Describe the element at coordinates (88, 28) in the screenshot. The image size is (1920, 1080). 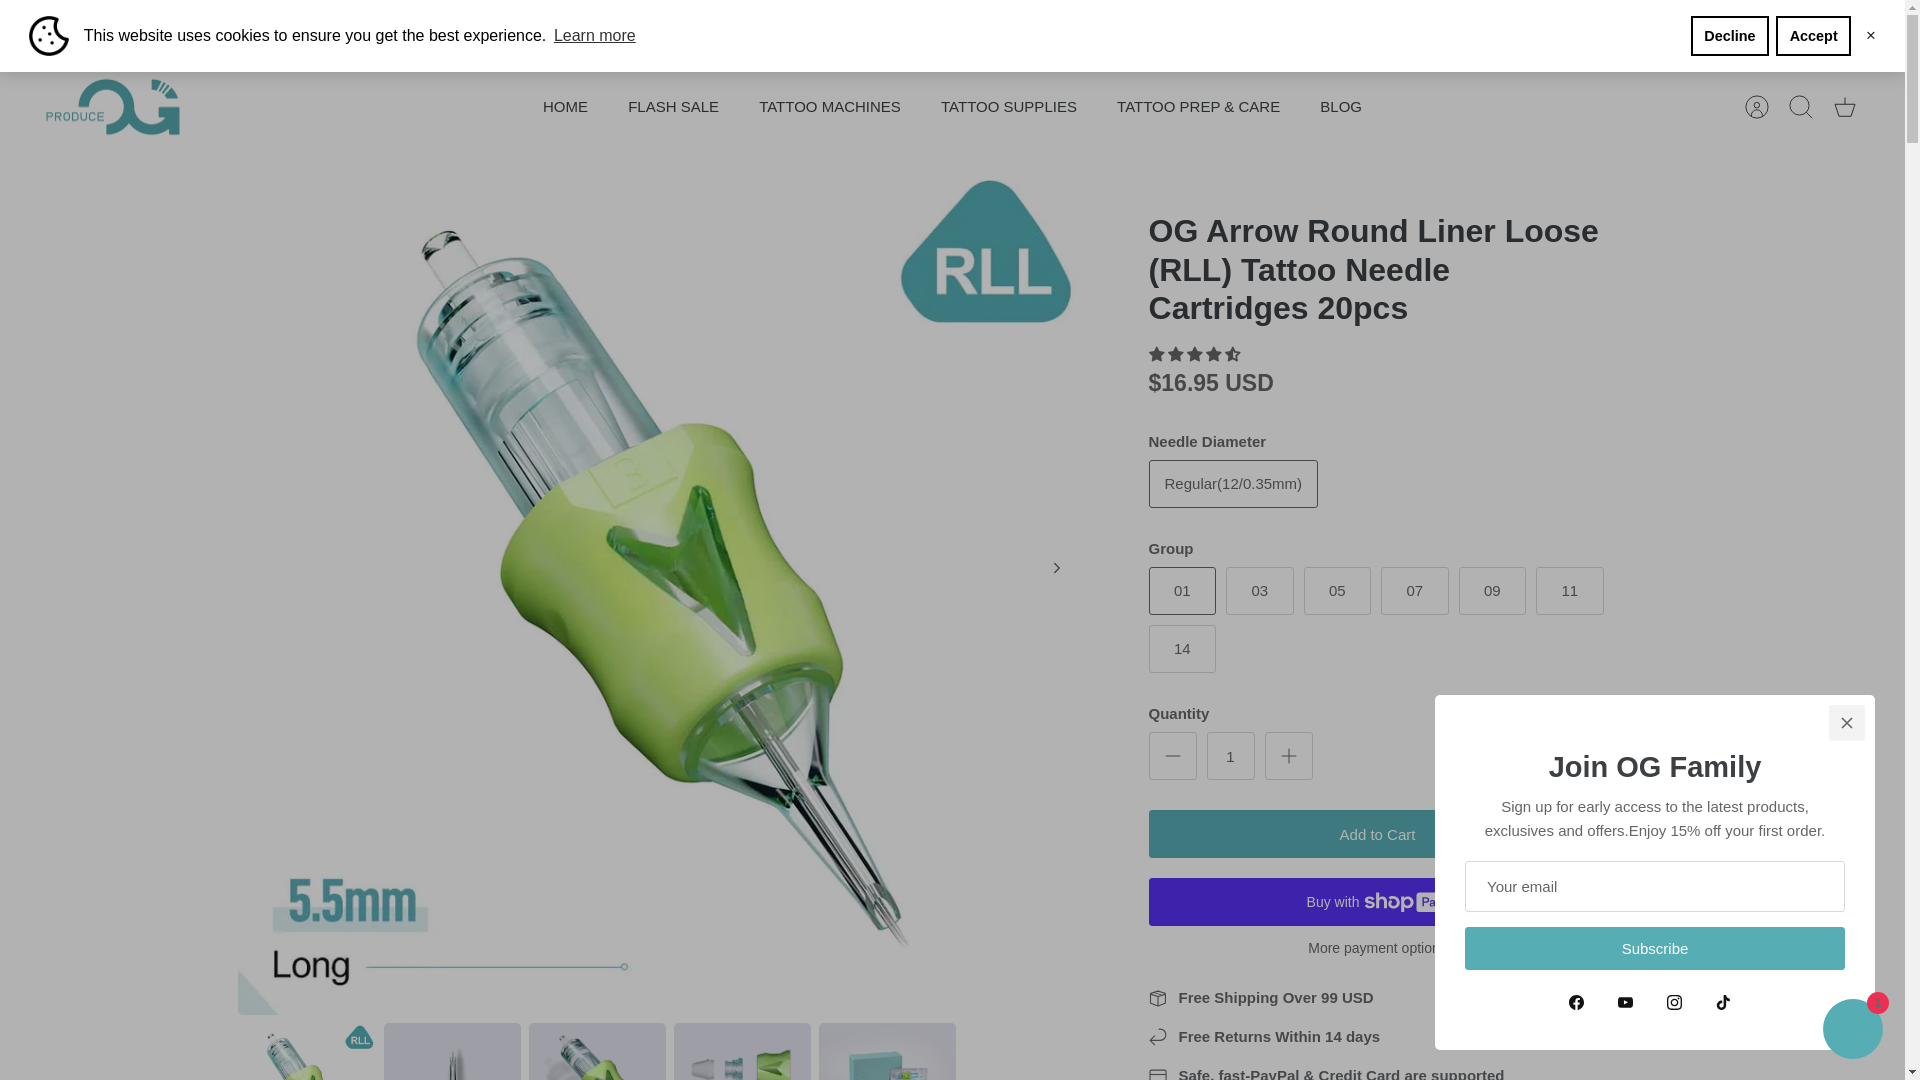
I see `Youtube` at that location.